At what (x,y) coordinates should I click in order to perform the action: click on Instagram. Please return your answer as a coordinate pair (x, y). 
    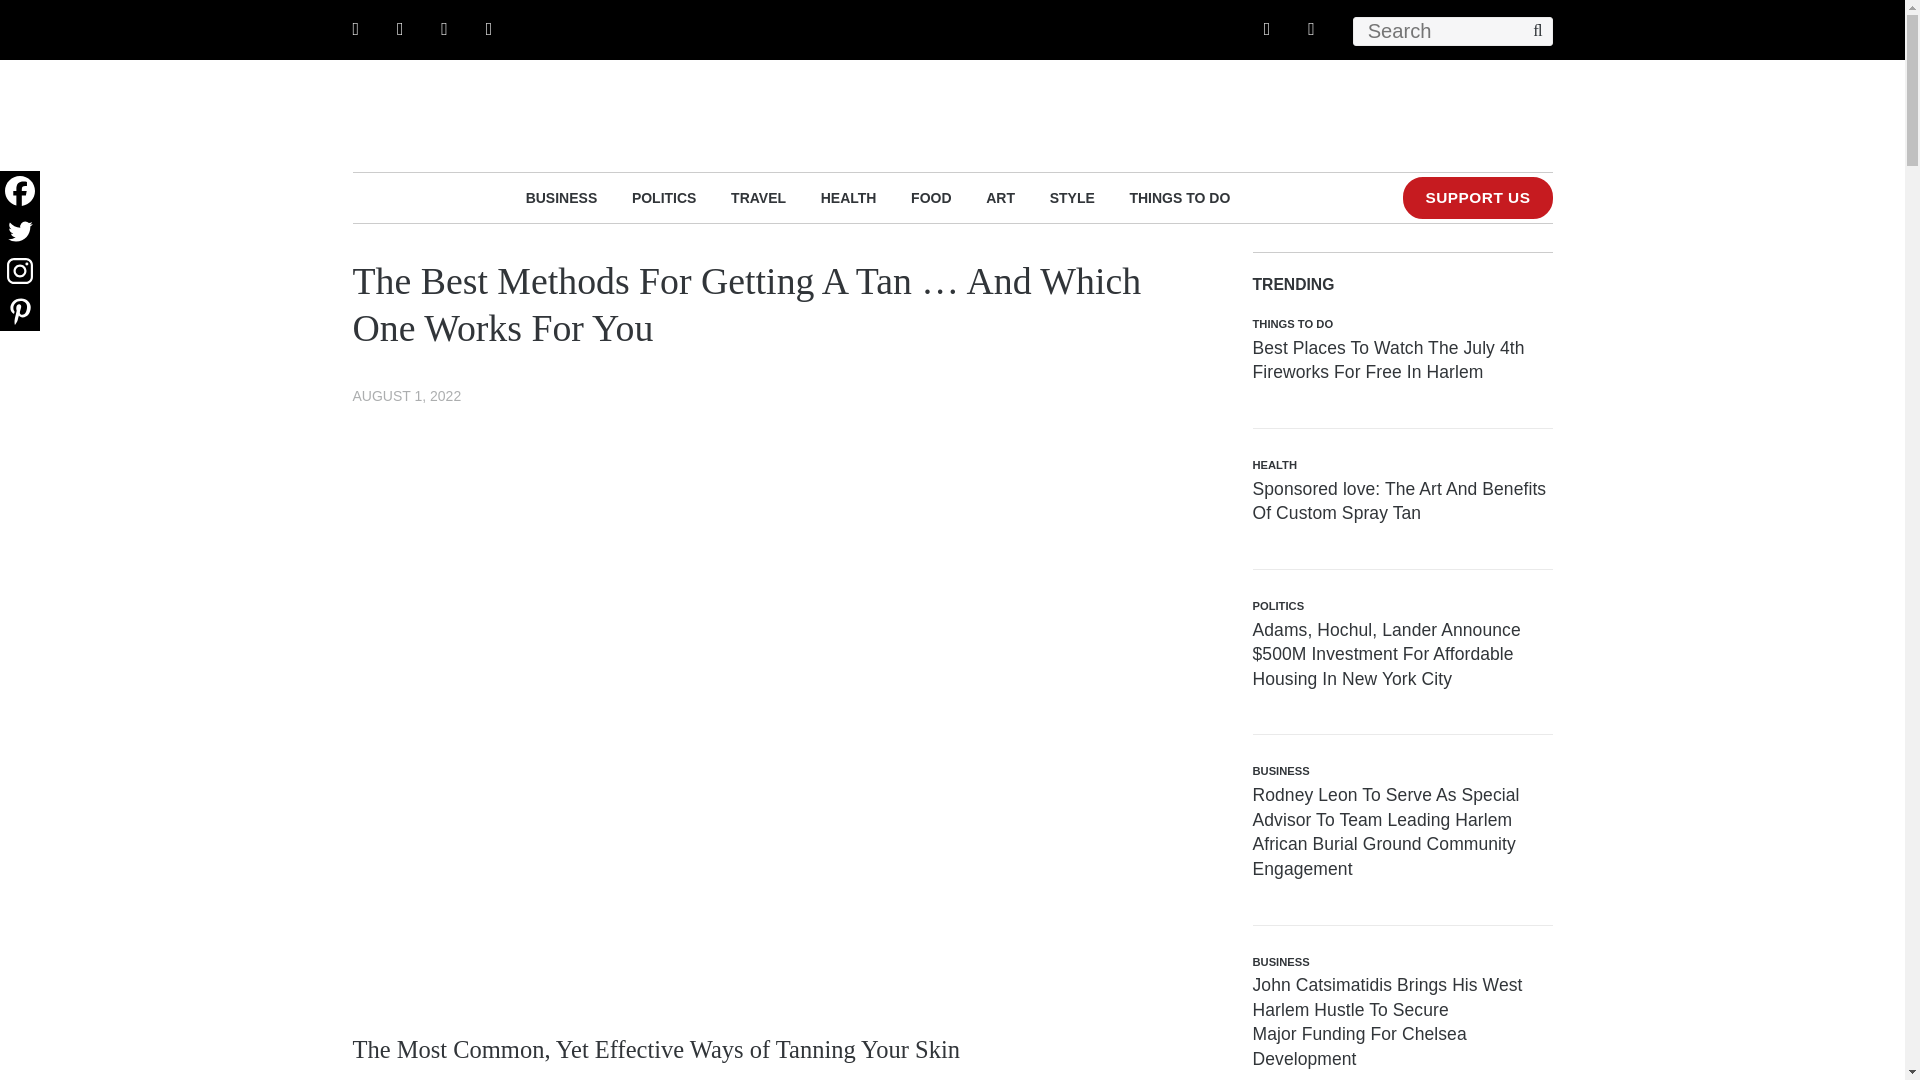
    Looking at the image, I should click on (20, 270).